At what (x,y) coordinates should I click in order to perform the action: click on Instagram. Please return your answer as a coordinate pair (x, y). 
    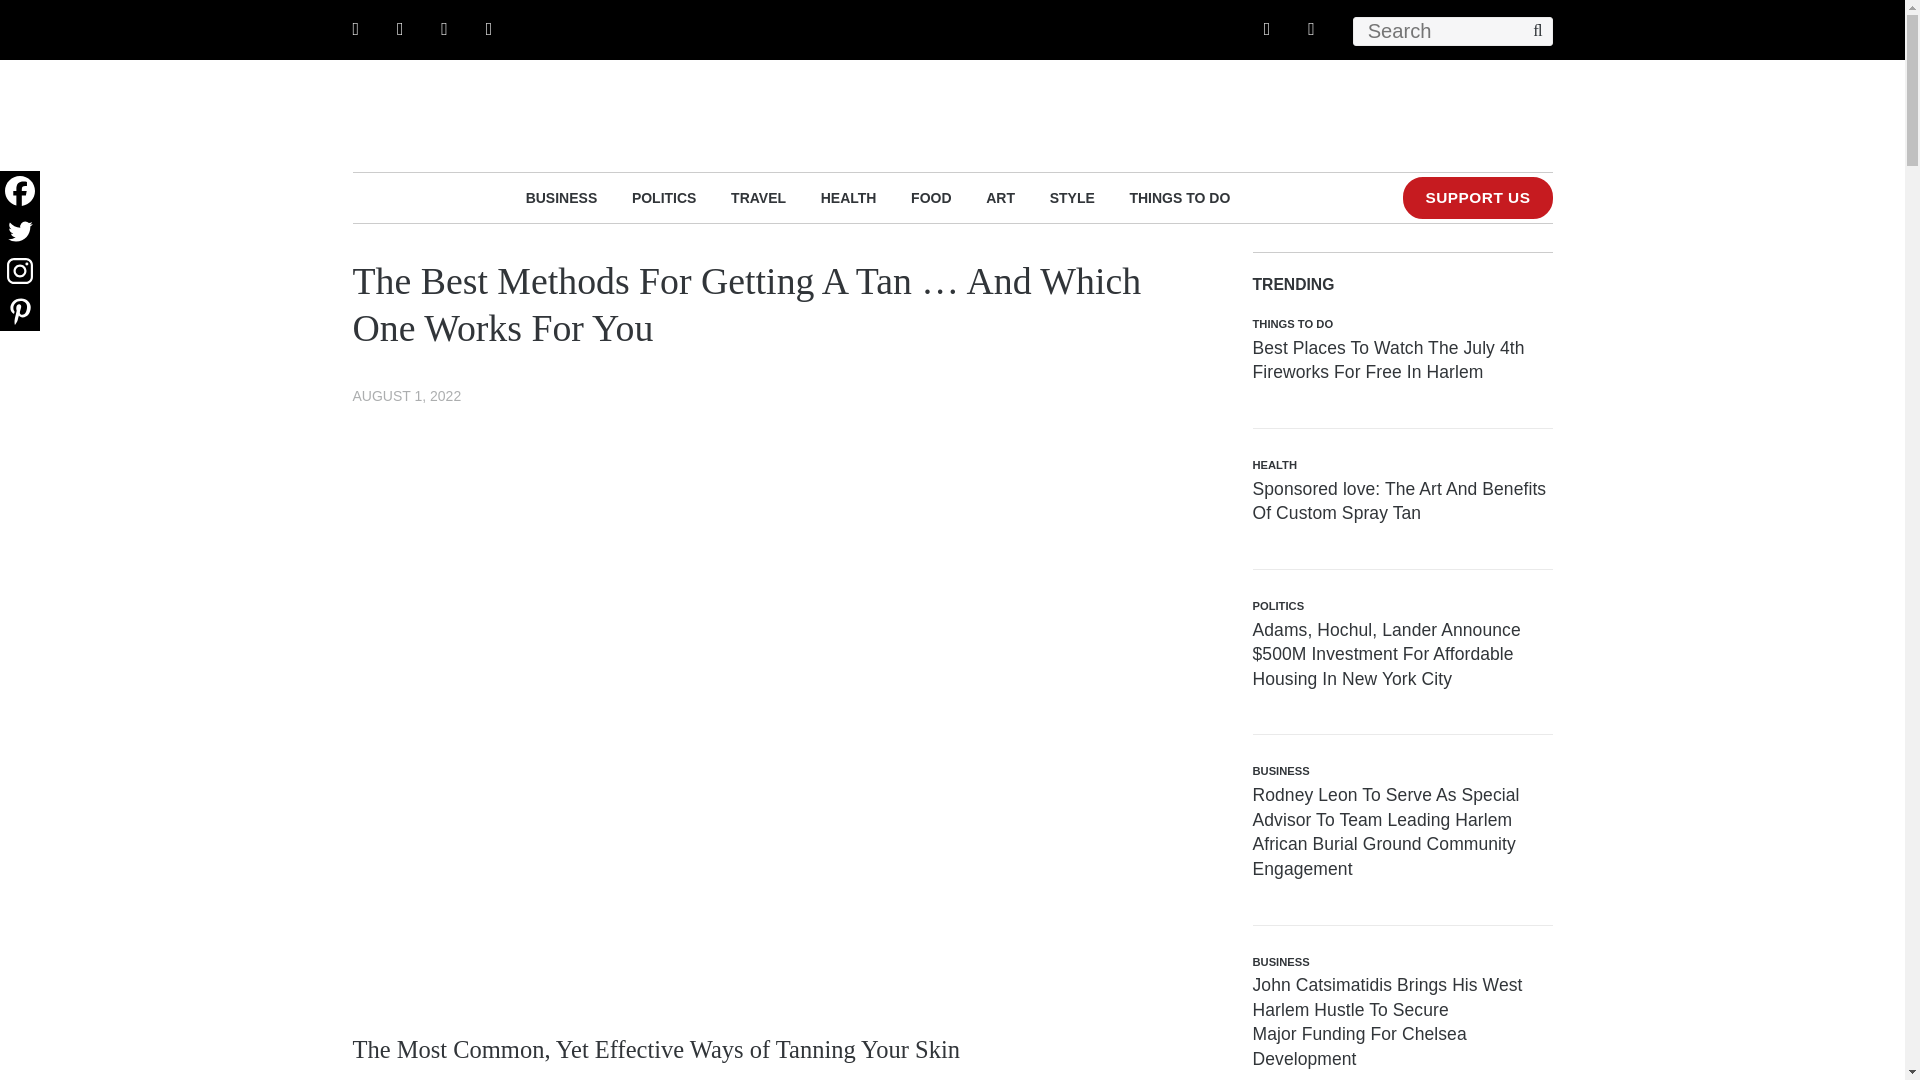
    Looking at the image, I should click on (20, 270).